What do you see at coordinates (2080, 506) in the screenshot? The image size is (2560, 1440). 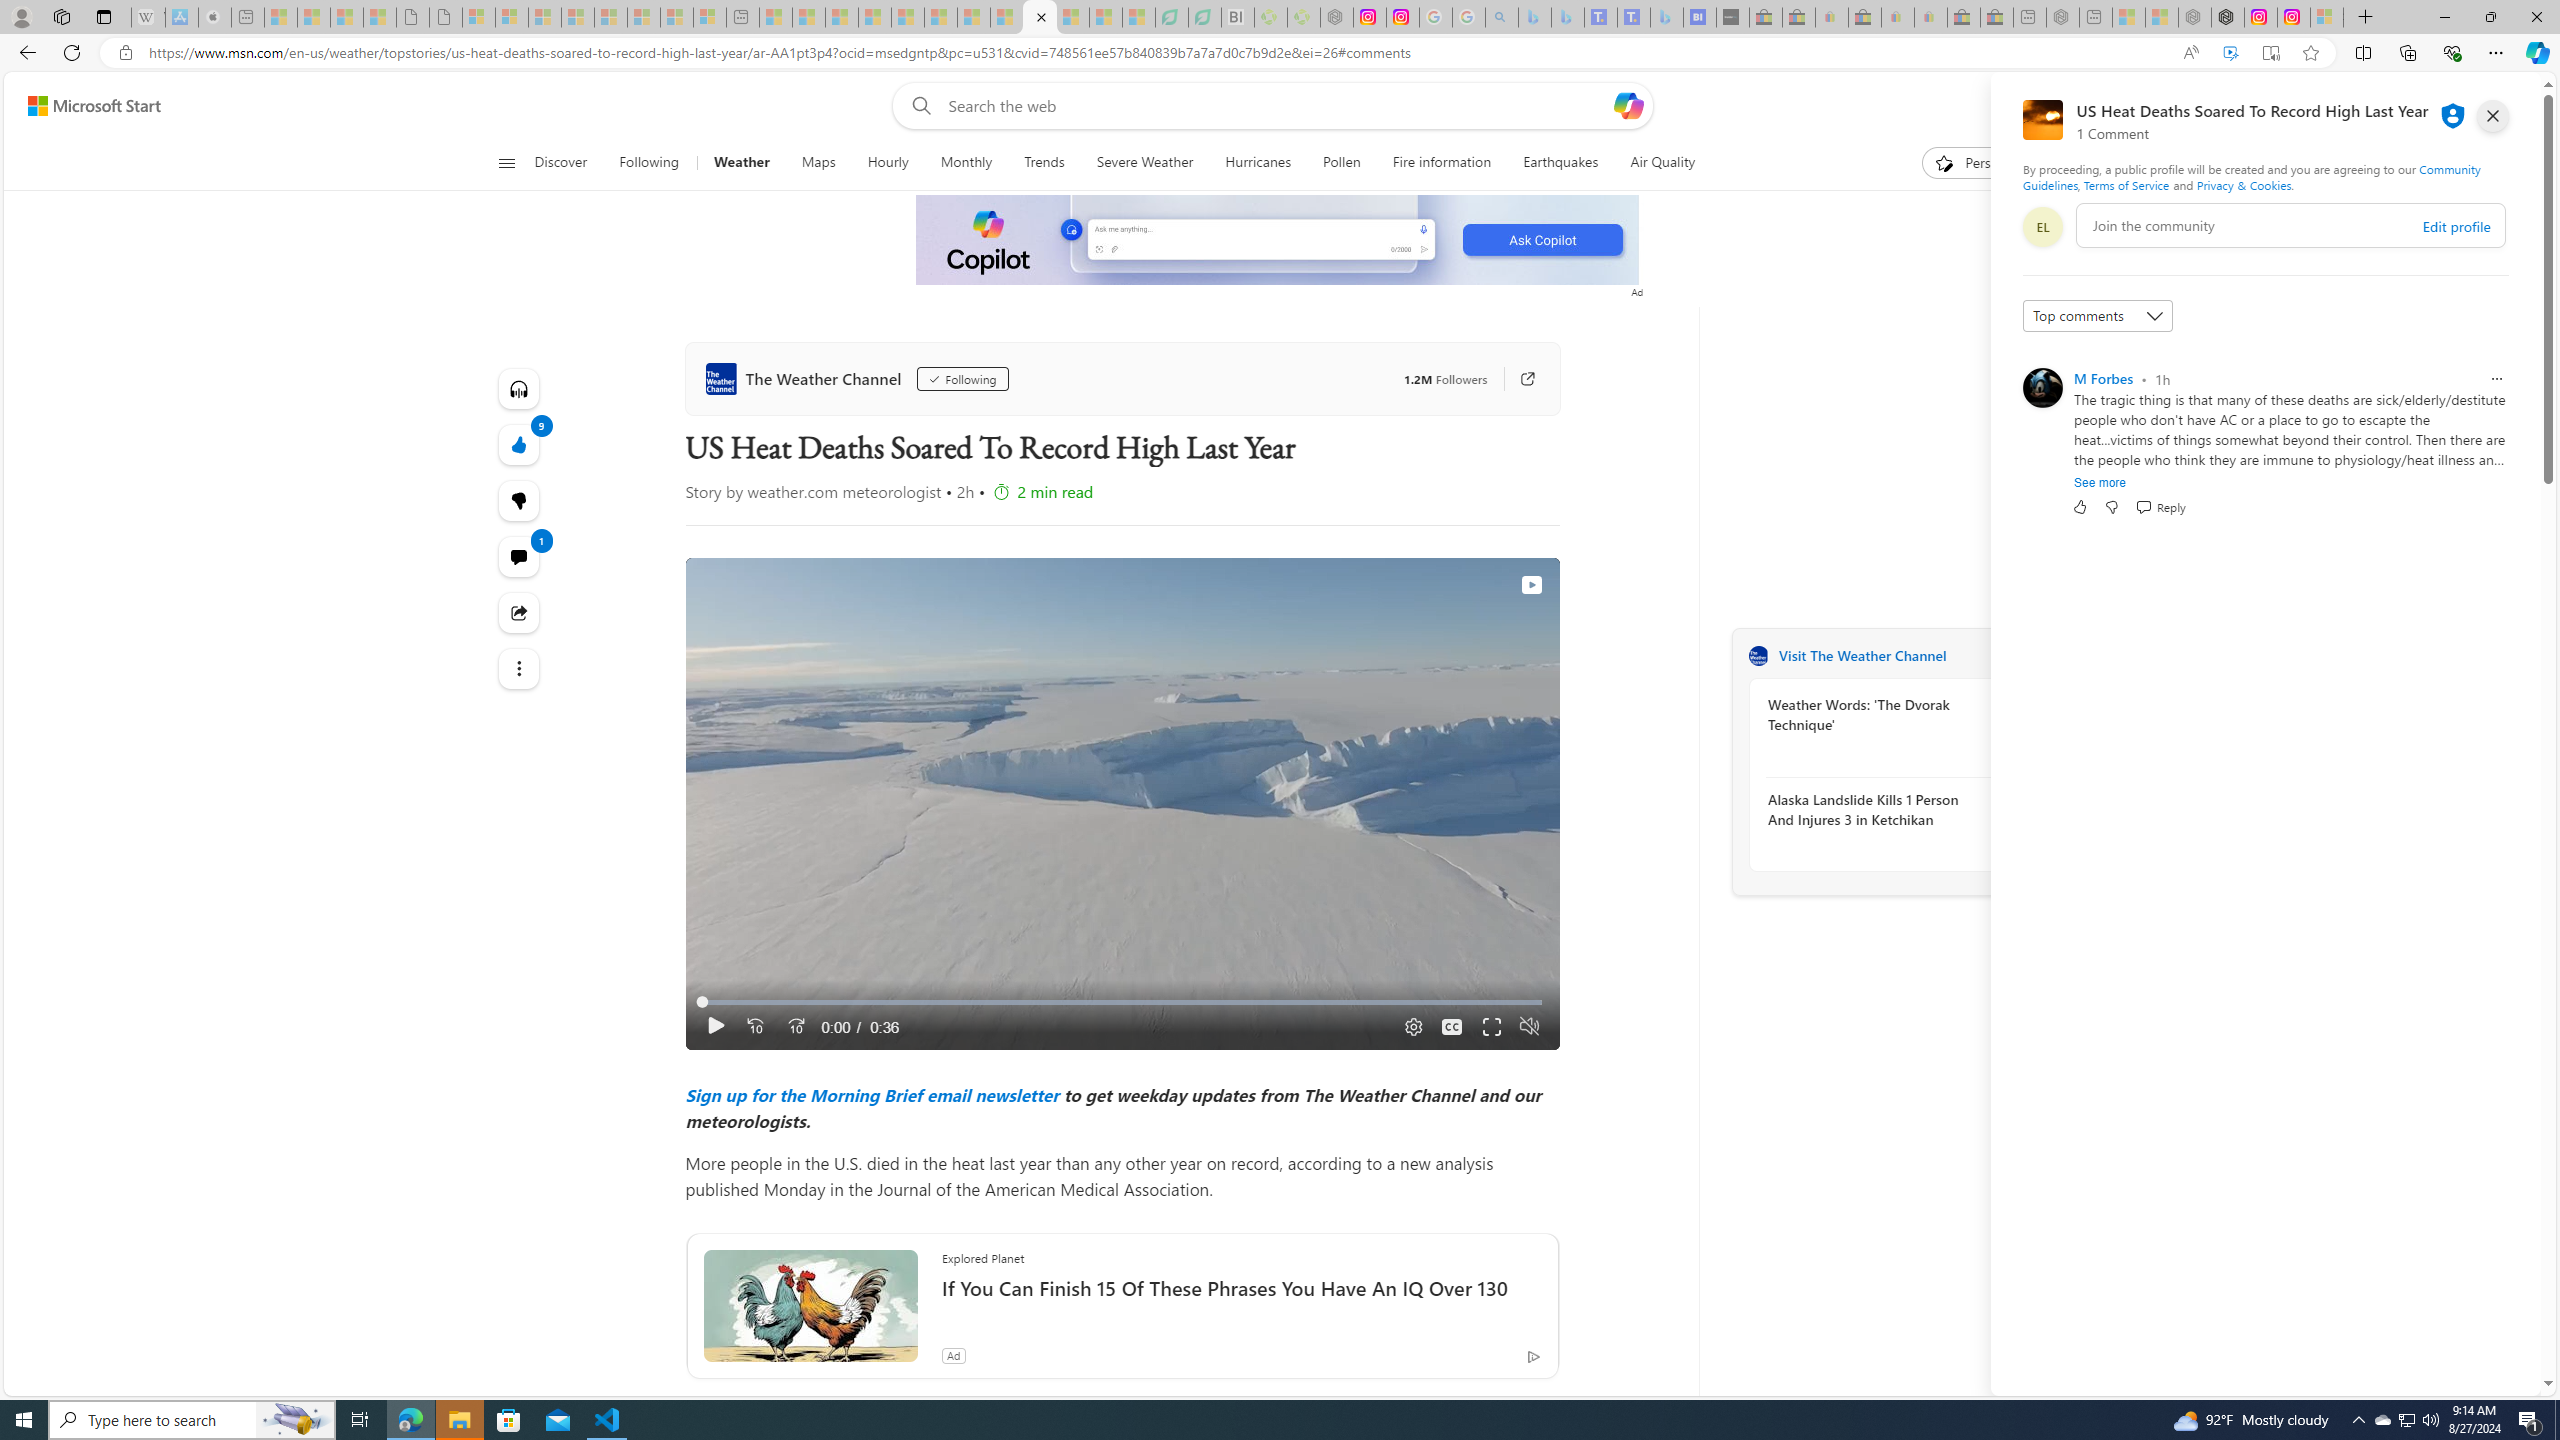 I see `Like` at bounding box center [2080, 506].